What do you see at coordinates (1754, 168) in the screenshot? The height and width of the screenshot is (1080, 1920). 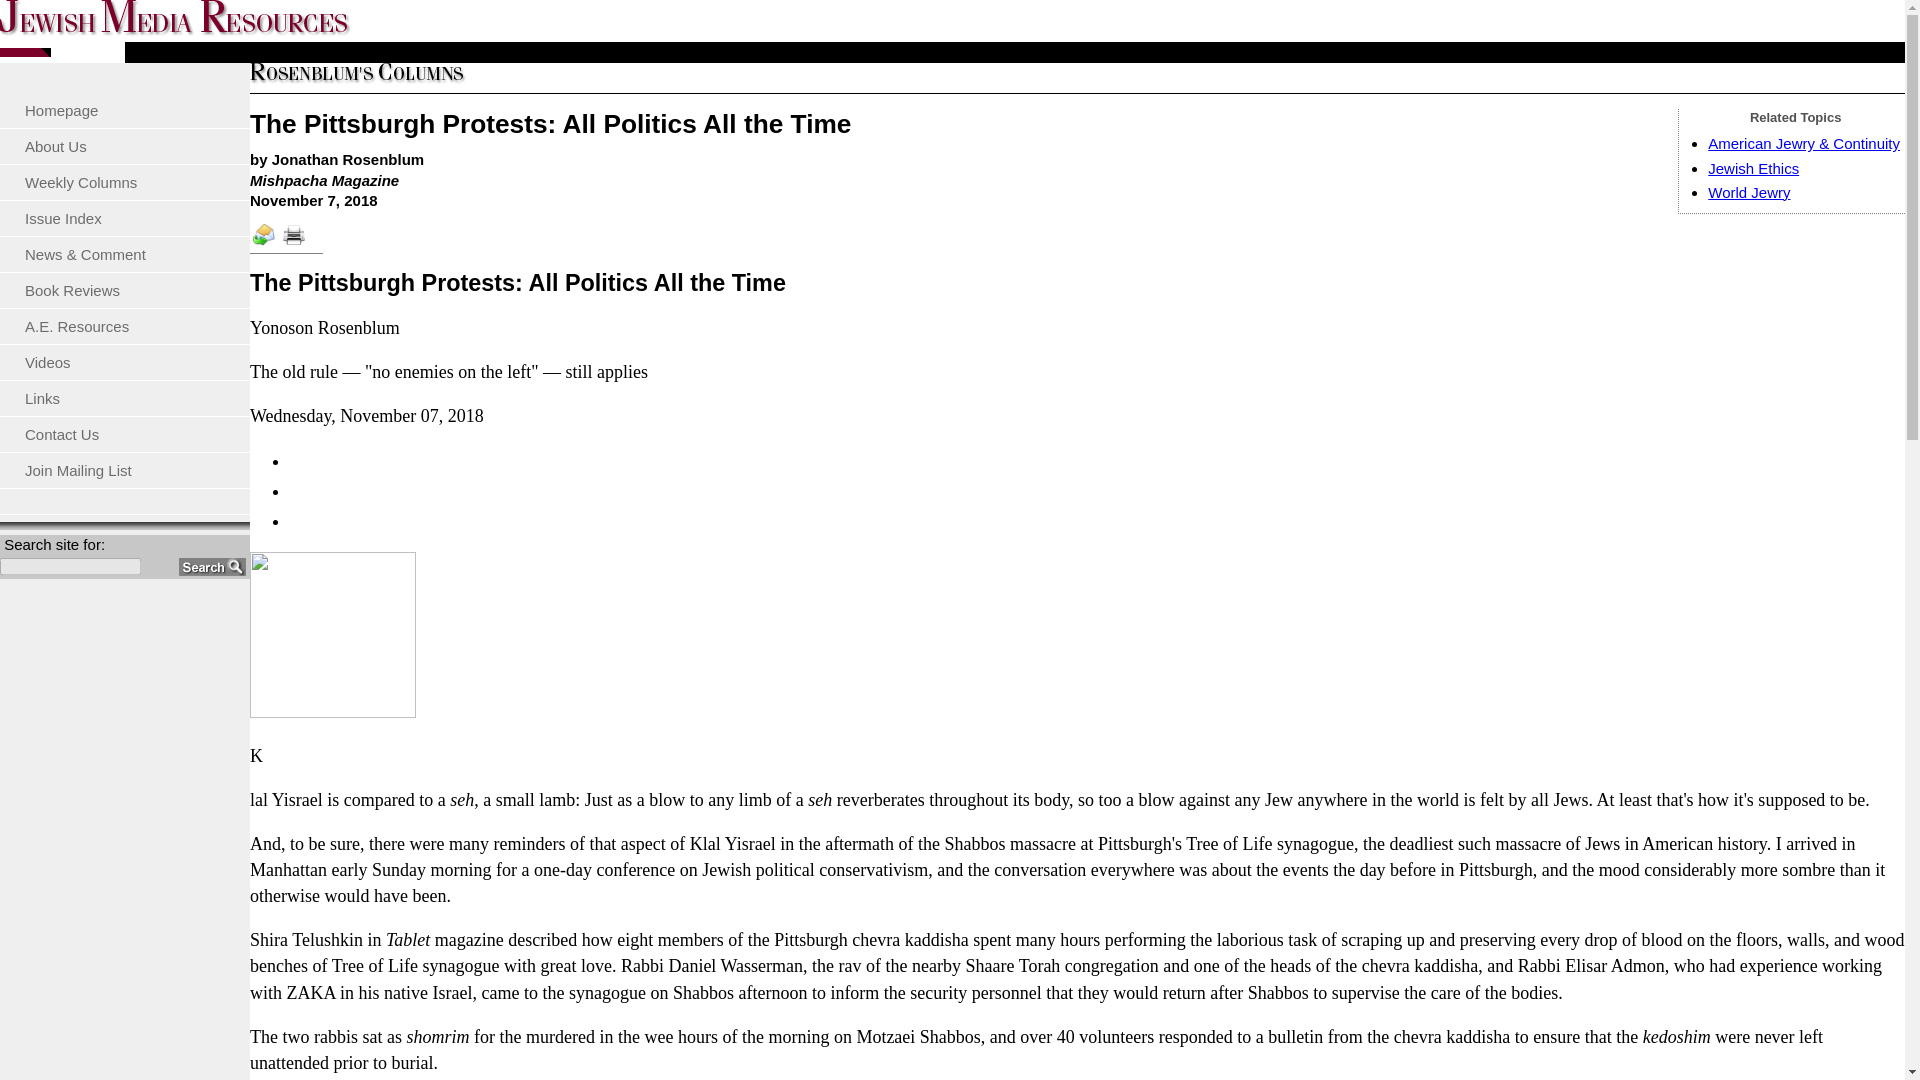 I see `Jewish Ethics` at bounding box center [1754, 168].